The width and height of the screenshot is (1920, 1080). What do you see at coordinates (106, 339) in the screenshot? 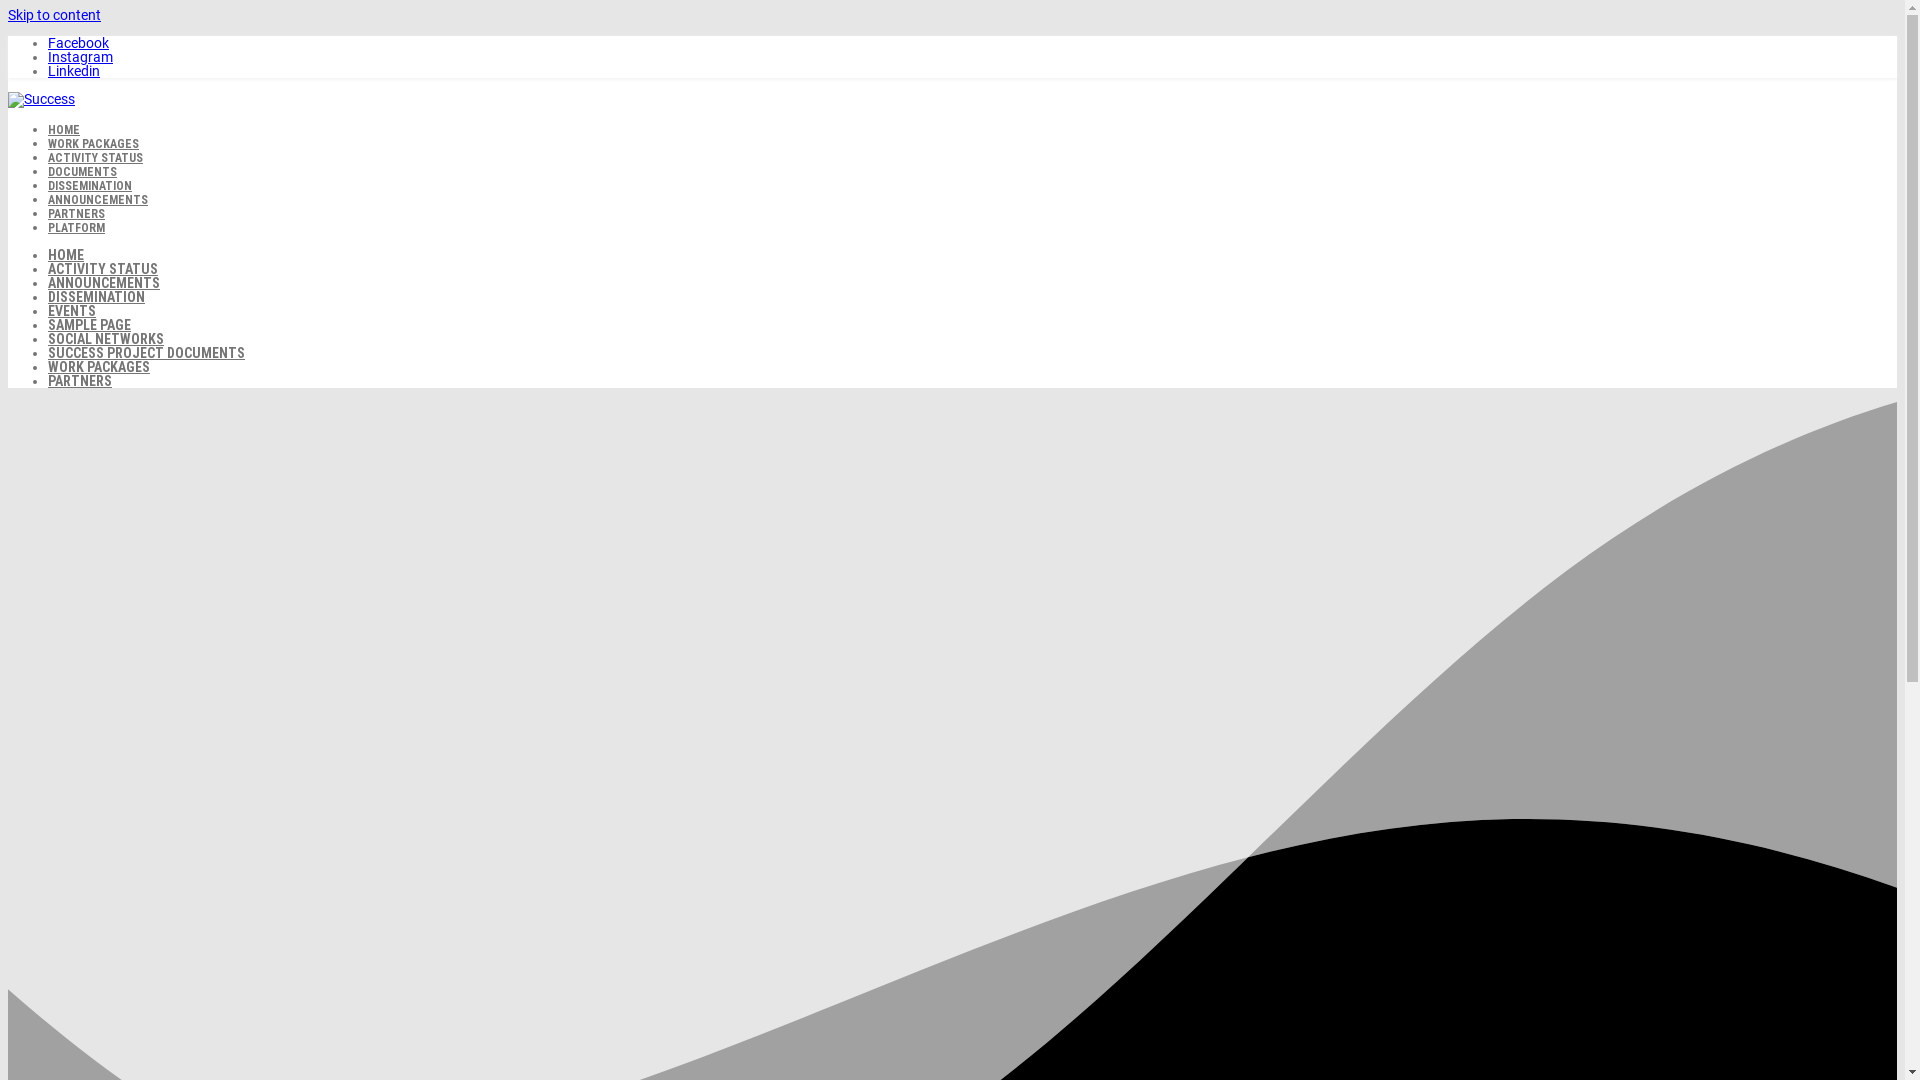
I see `SOCIAL NETWORKS` at bounding box center [106, 339].